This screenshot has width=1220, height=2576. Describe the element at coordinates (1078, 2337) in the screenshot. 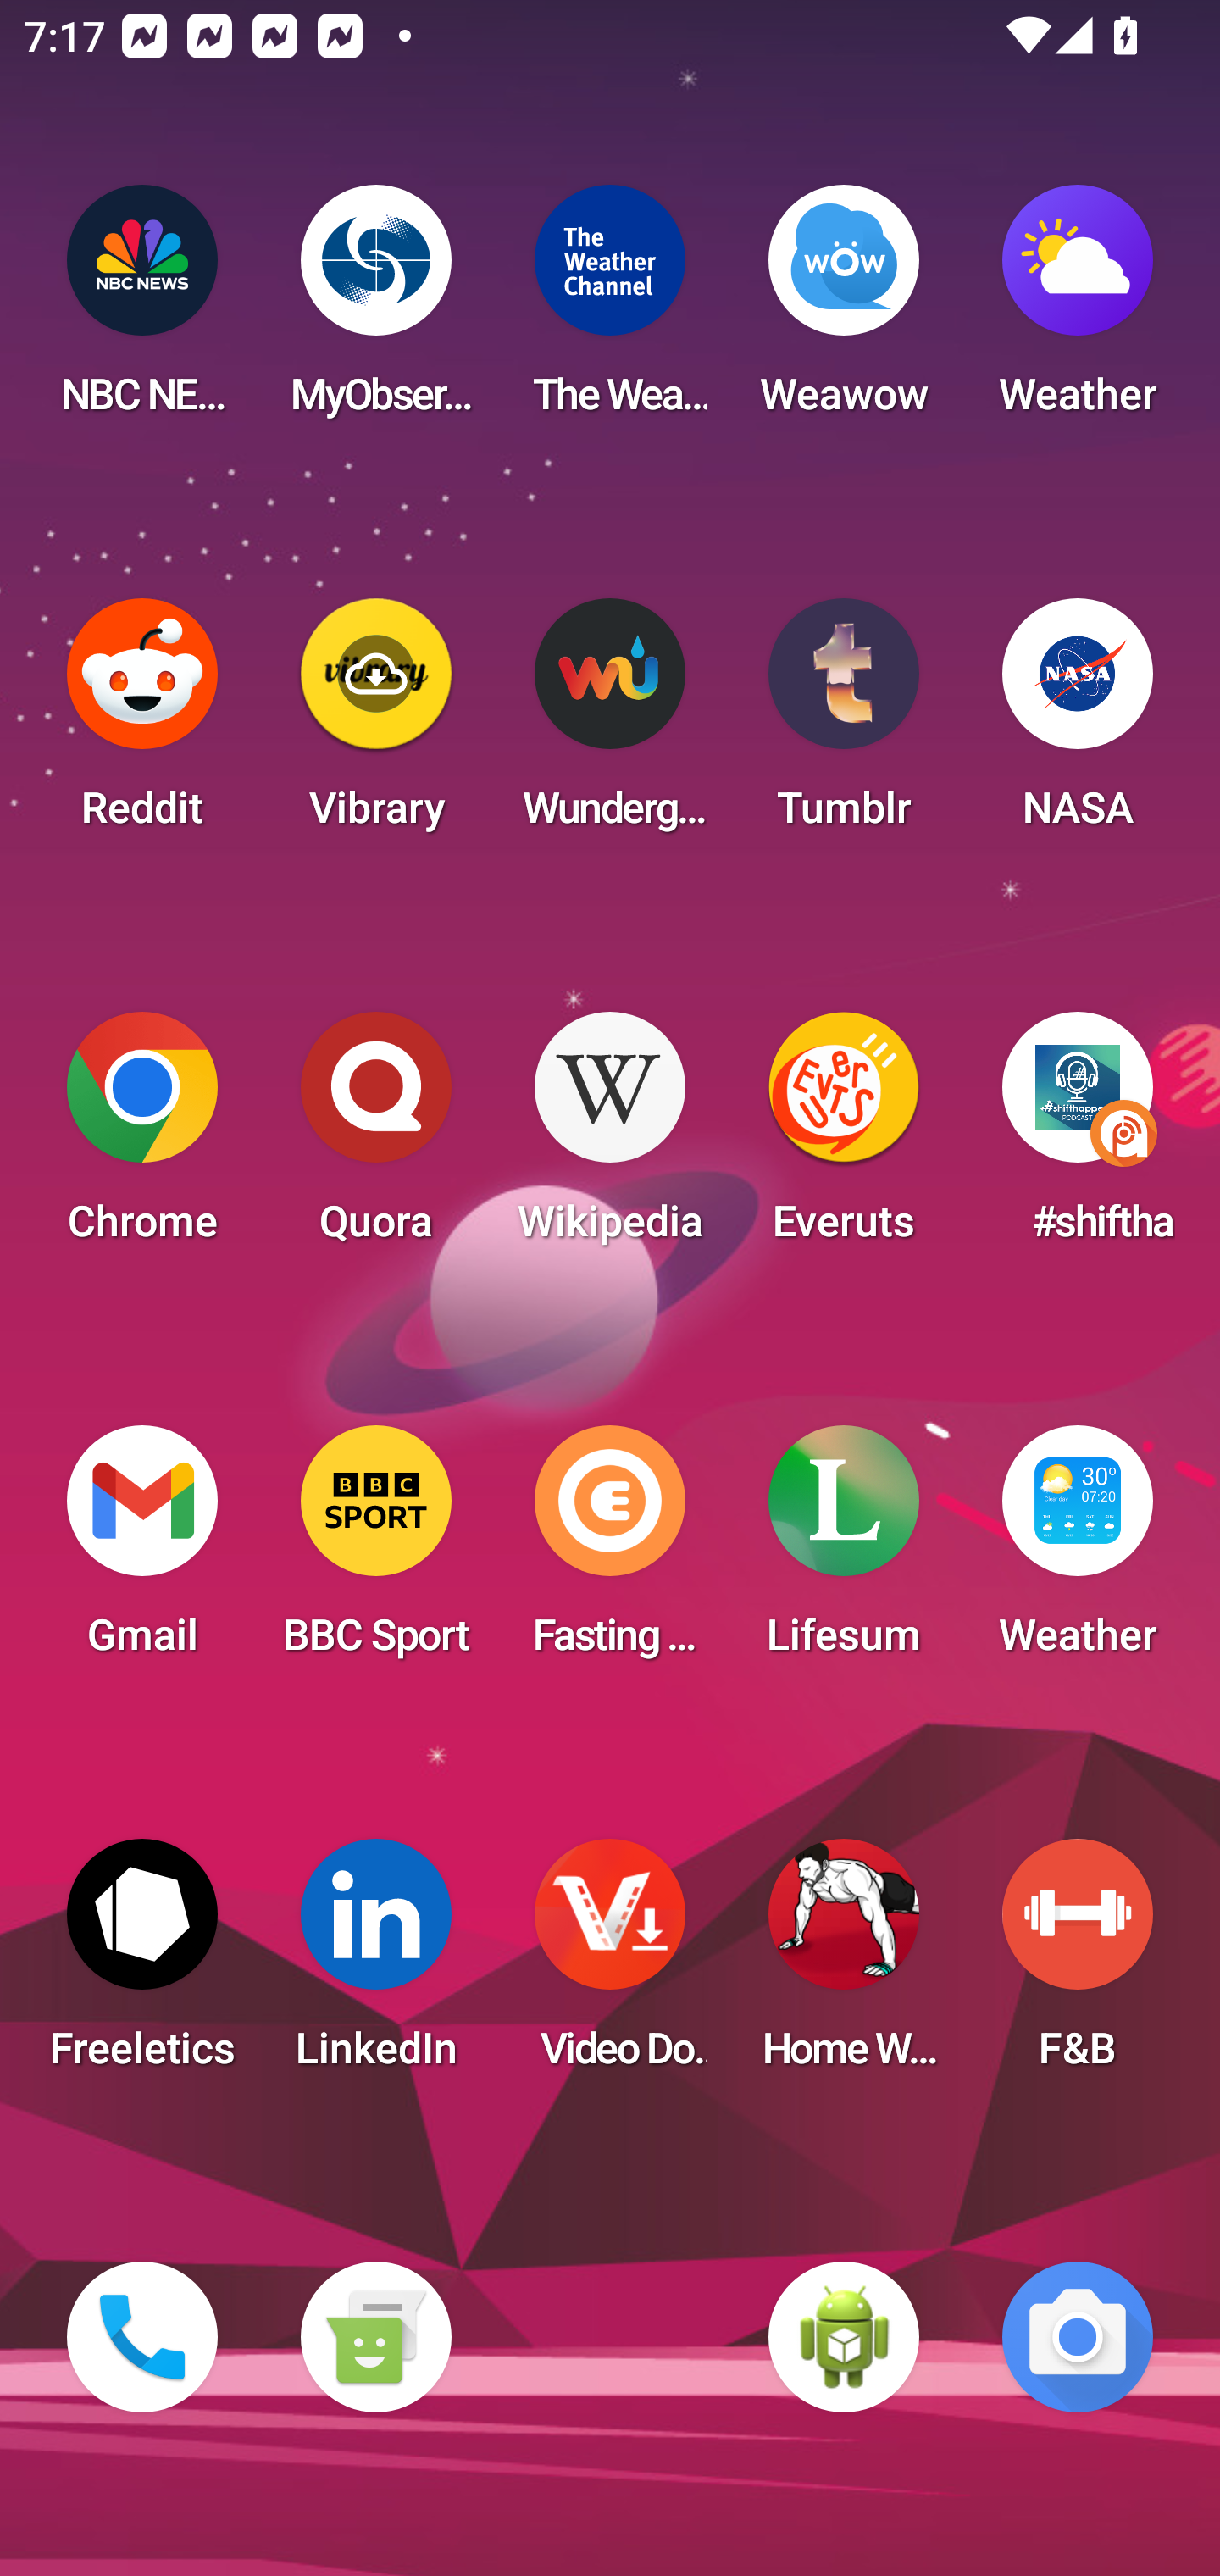

I see `Camera` at that location.